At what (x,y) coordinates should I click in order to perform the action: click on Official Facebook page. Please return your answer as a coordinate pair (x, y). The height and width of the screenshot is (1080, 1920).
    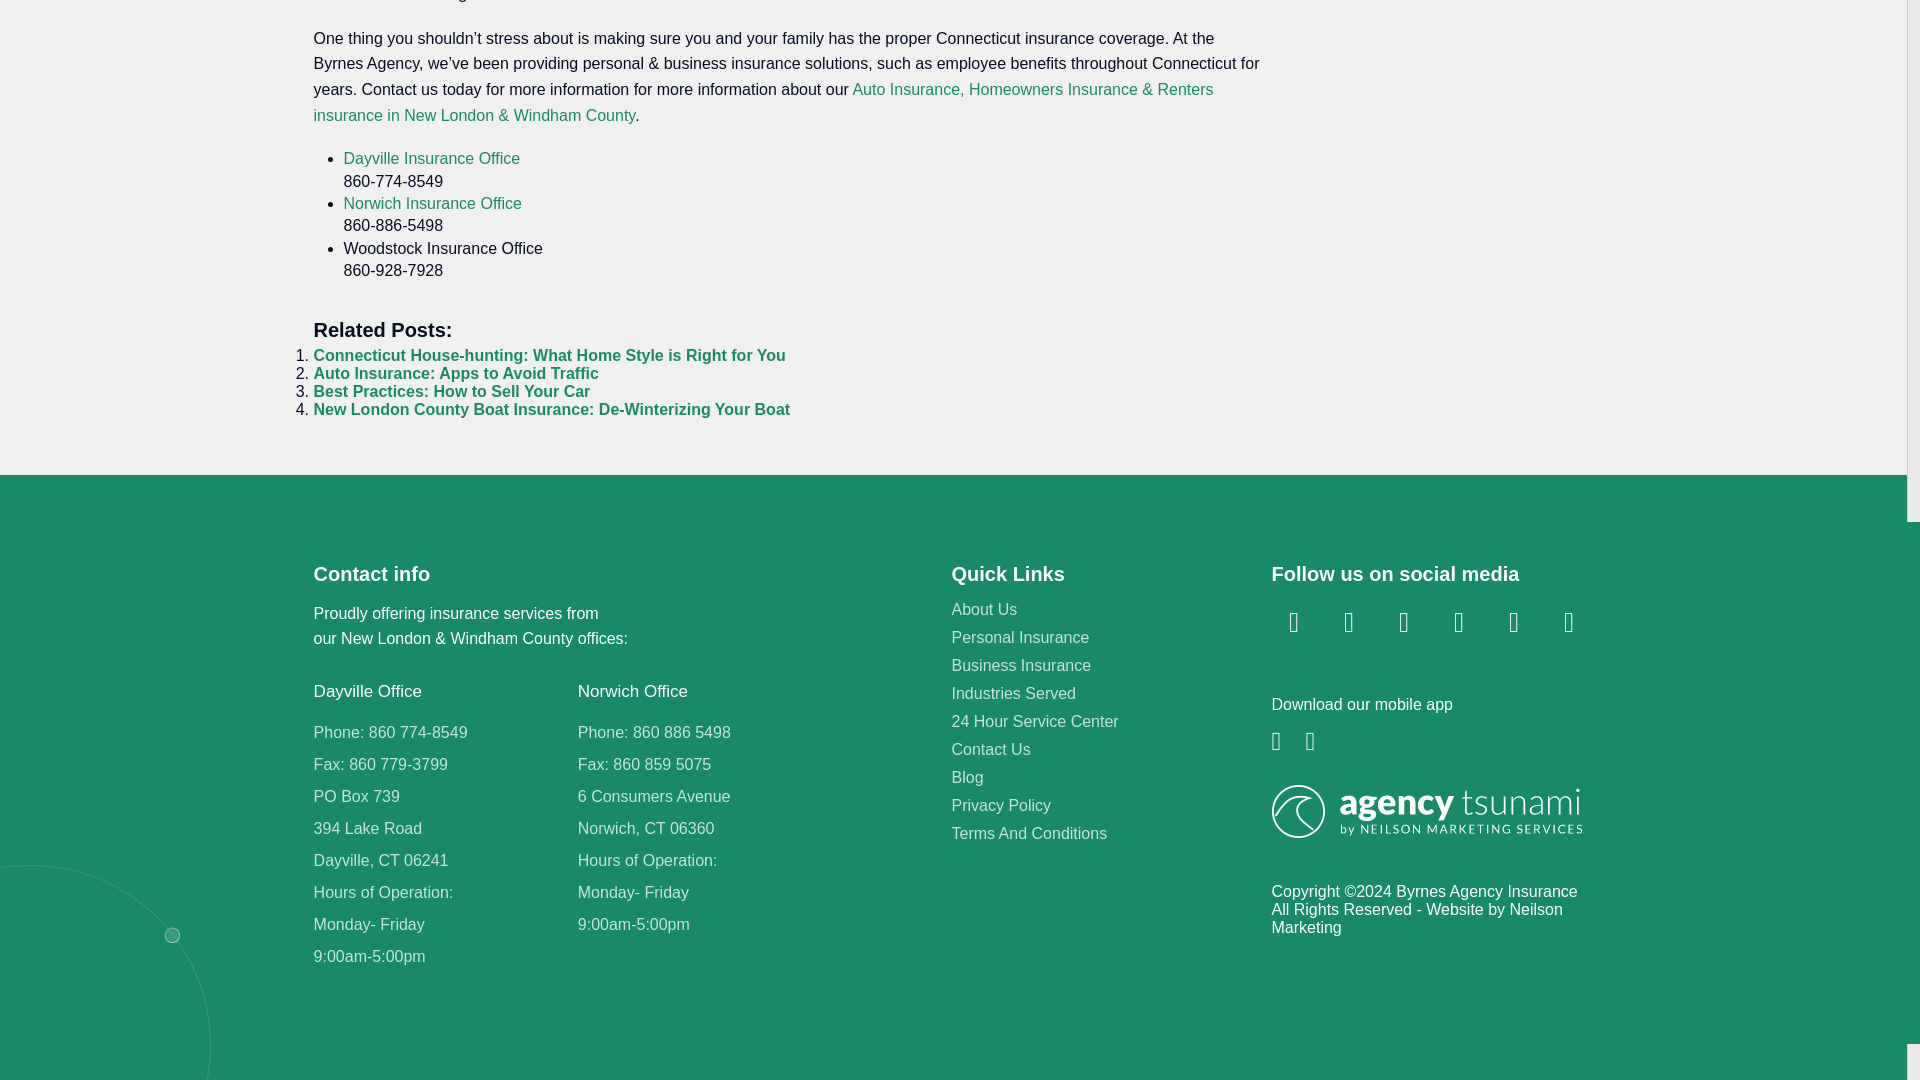
    Looking at the image, I should click on (1294, 622).